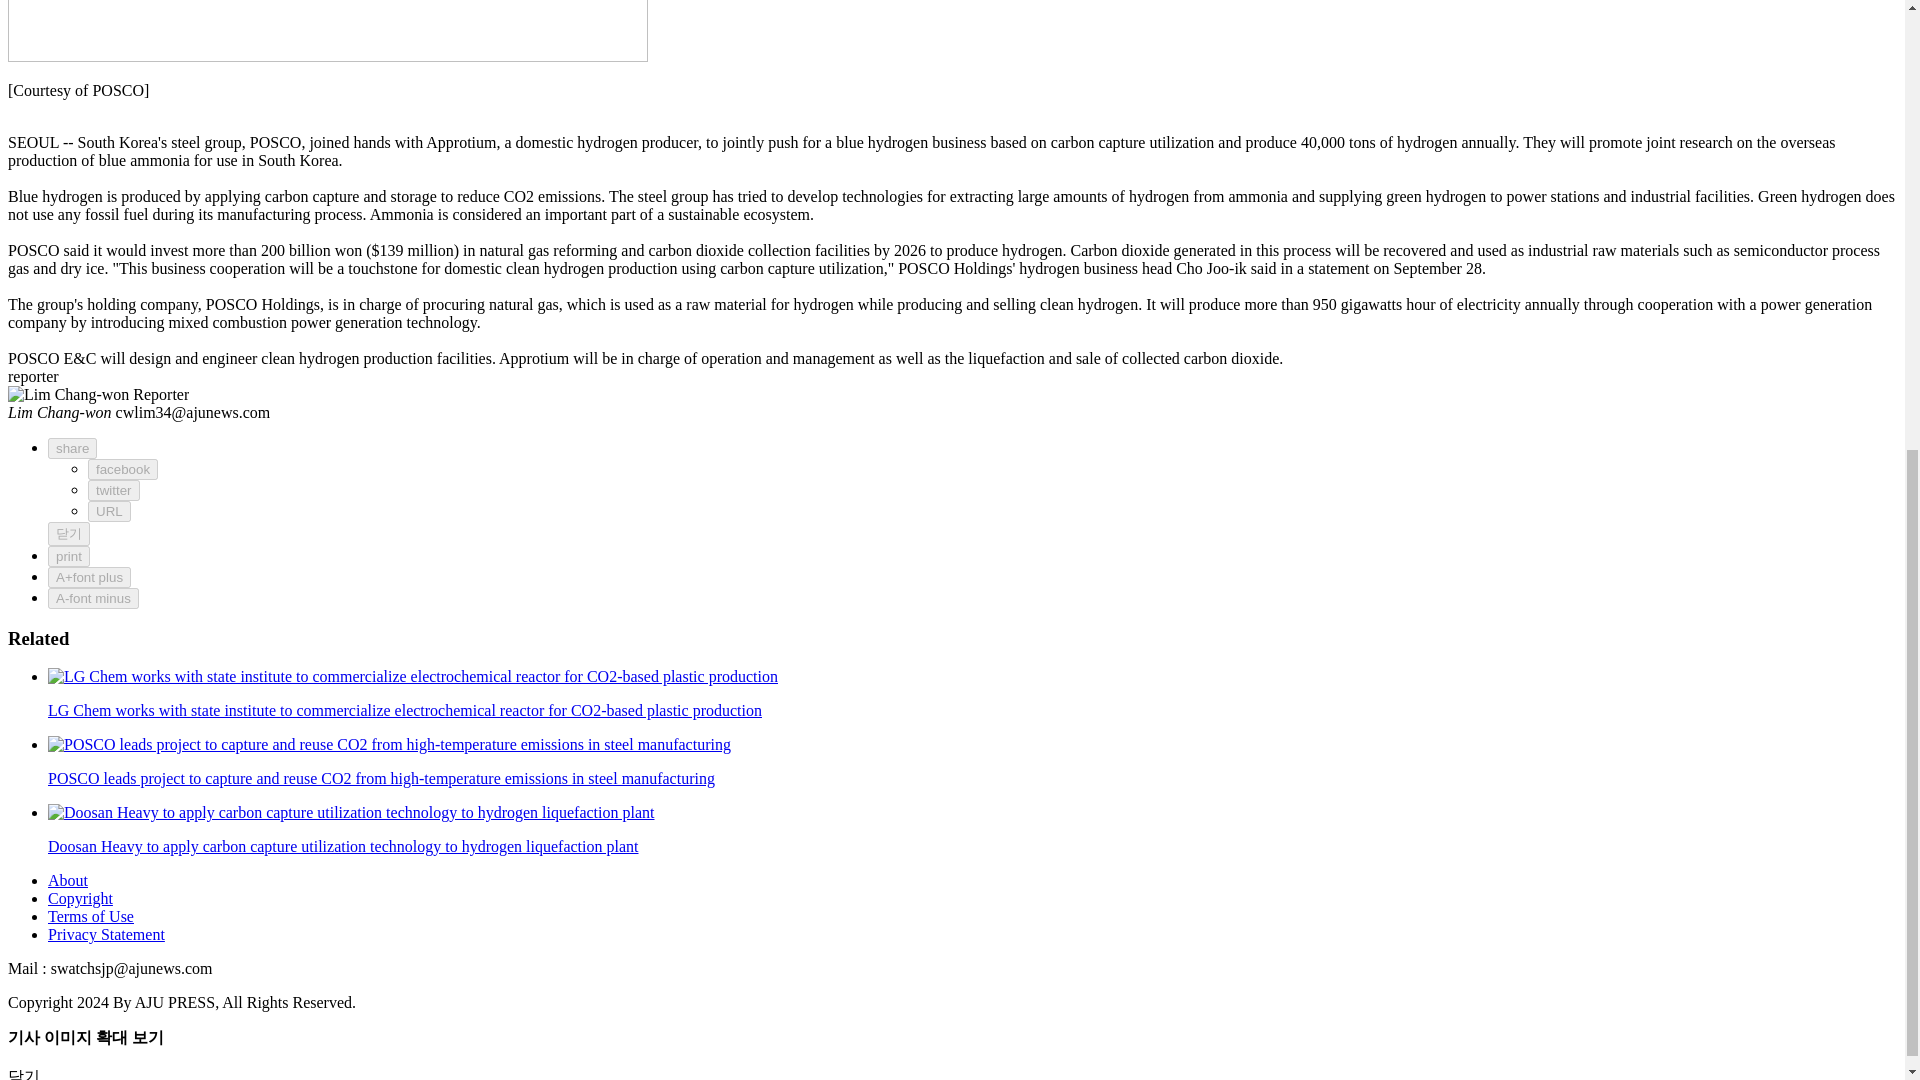 This screenshot has width=1920, height=1080. I want to click on print, so click(69, 556).